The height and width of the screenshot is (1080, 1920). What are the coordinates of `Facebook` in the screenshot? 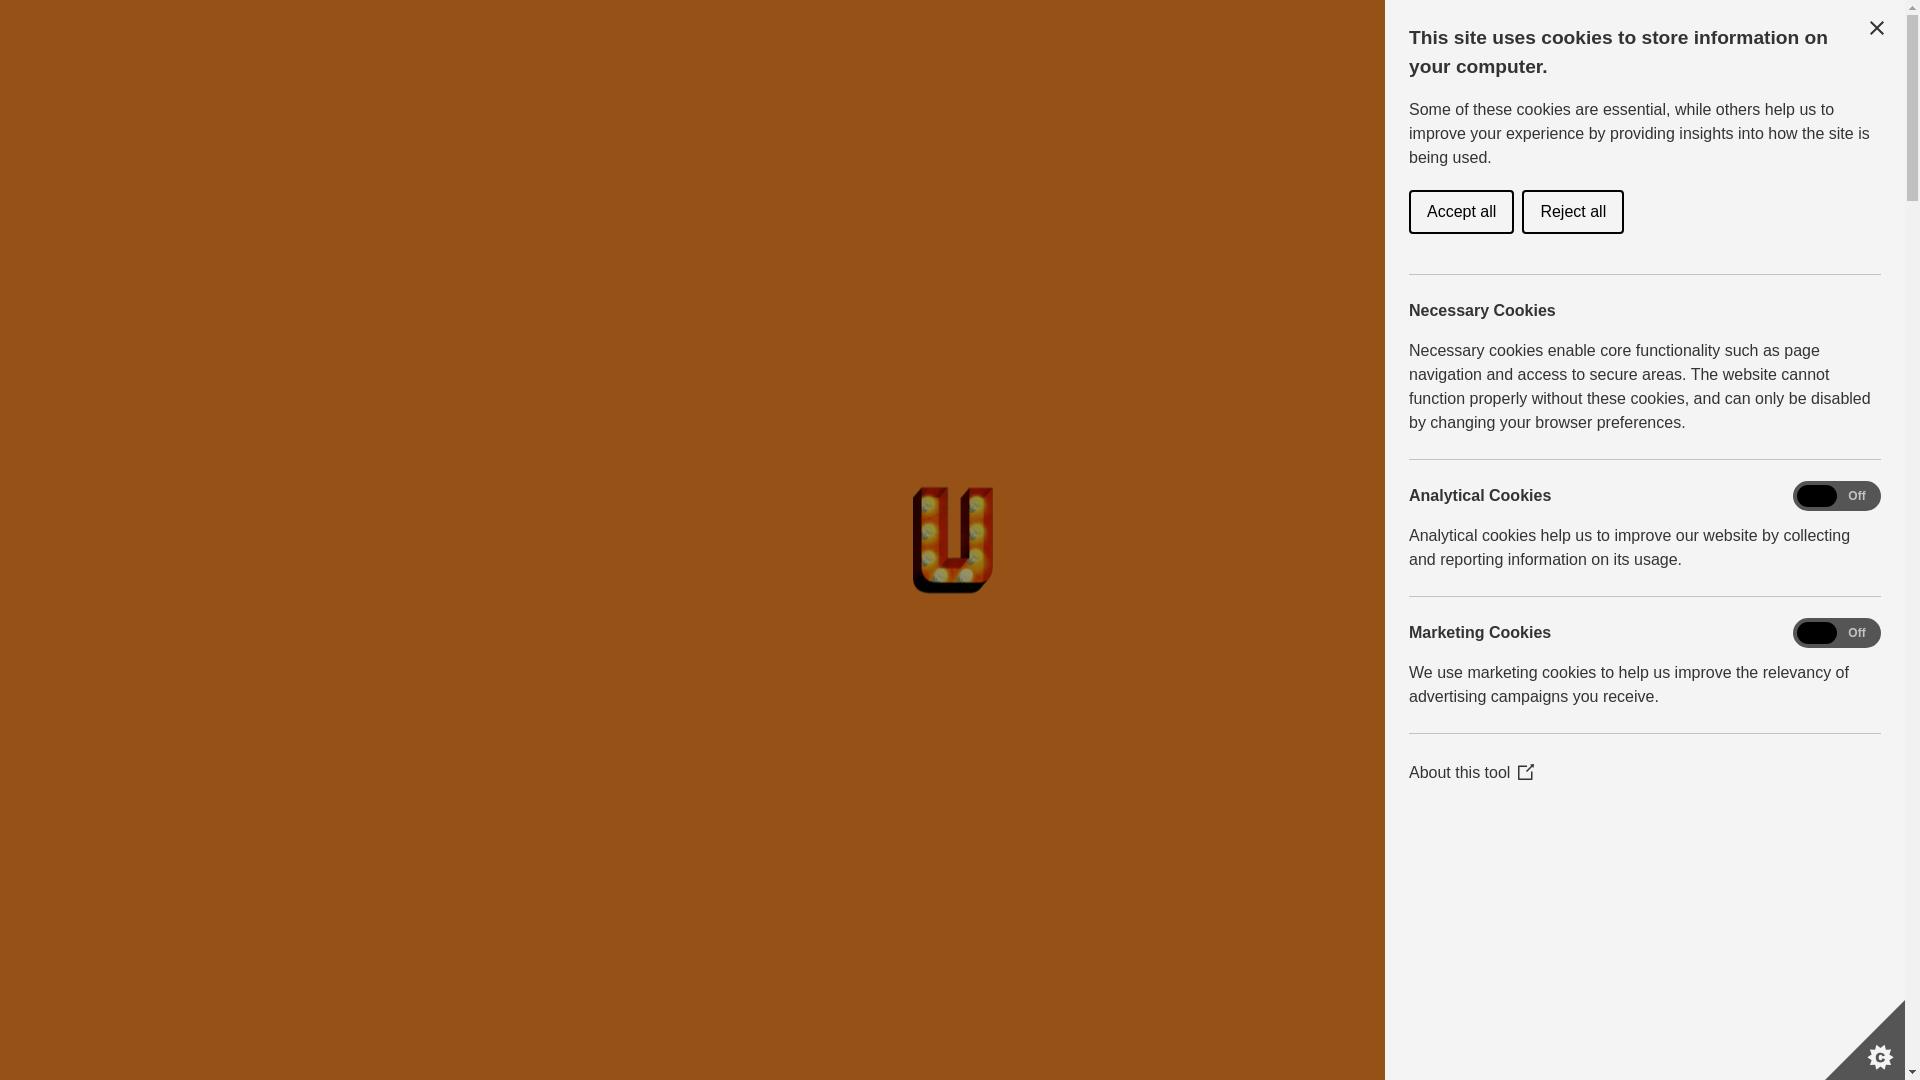 It's located at (36, 942).